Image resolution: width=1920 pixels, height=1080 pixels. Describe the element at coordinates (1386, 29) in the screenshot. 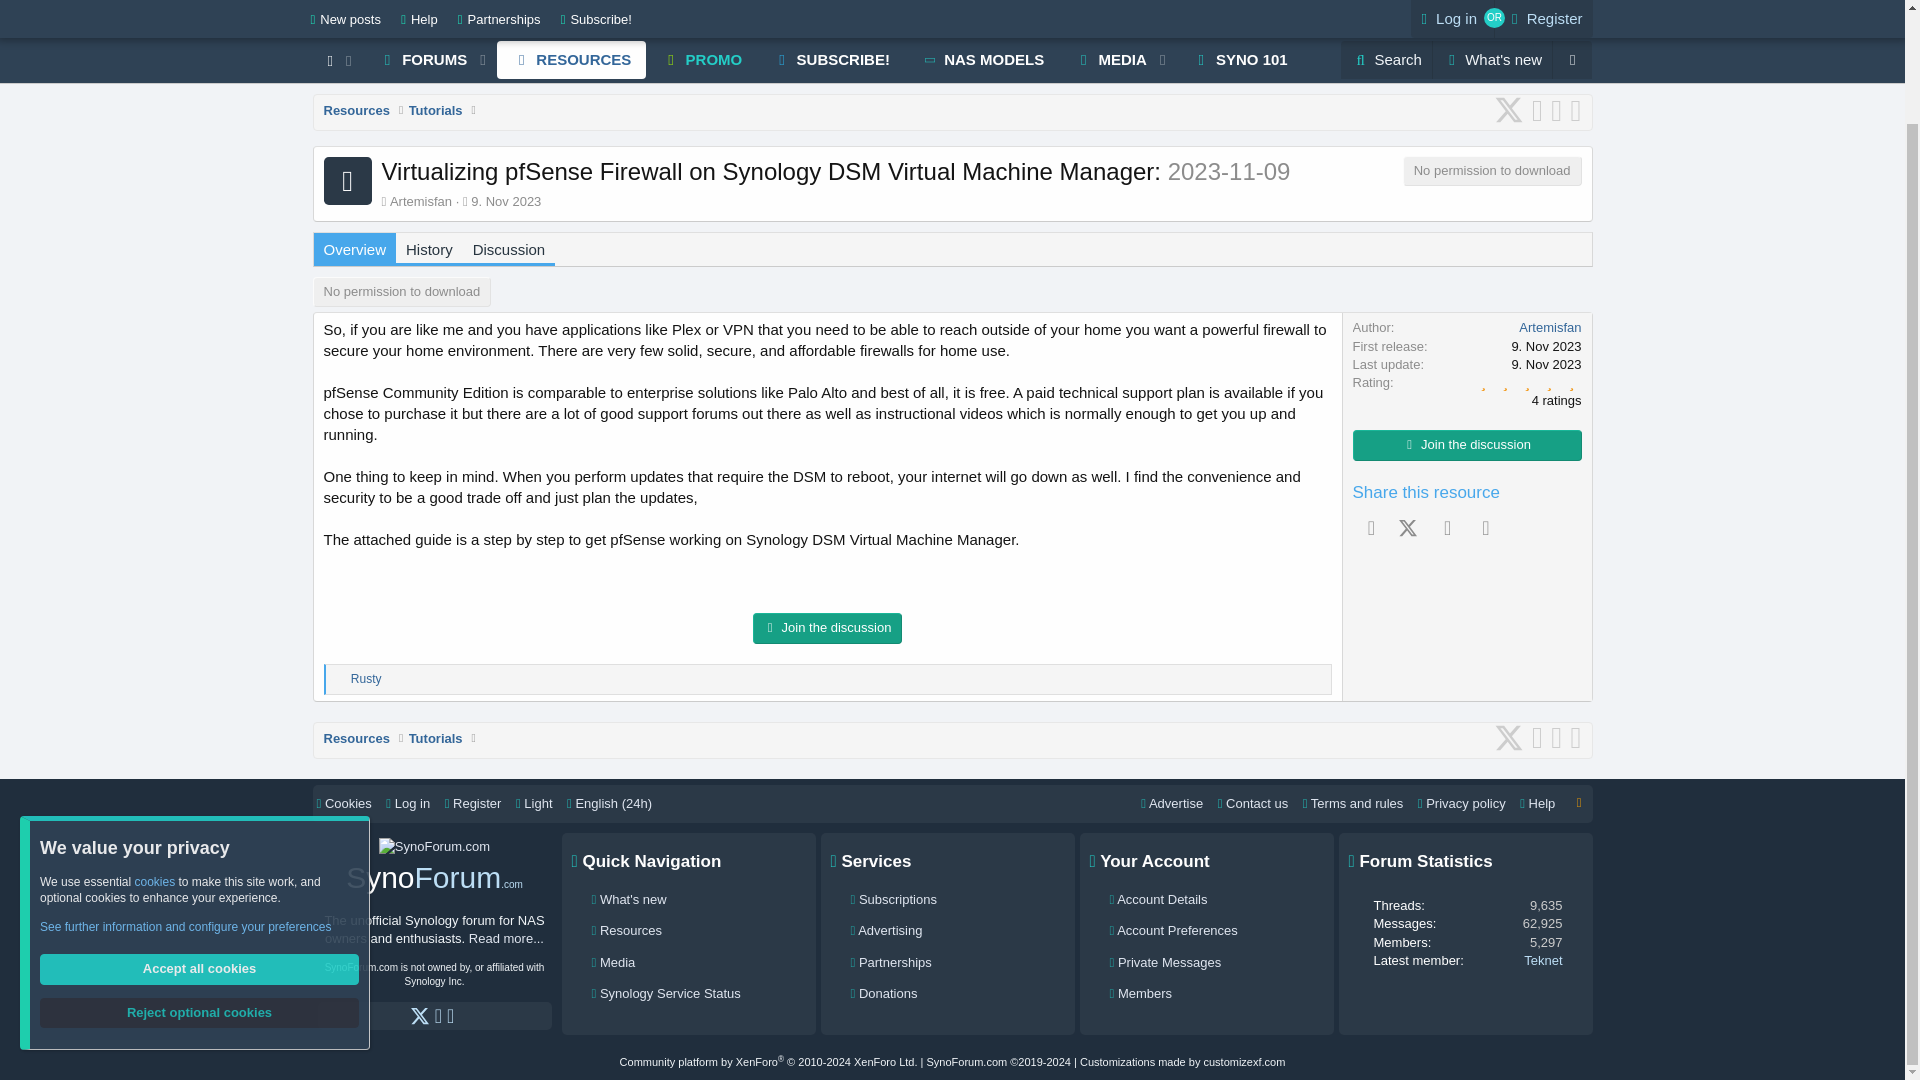

I see `What's new` at that location.